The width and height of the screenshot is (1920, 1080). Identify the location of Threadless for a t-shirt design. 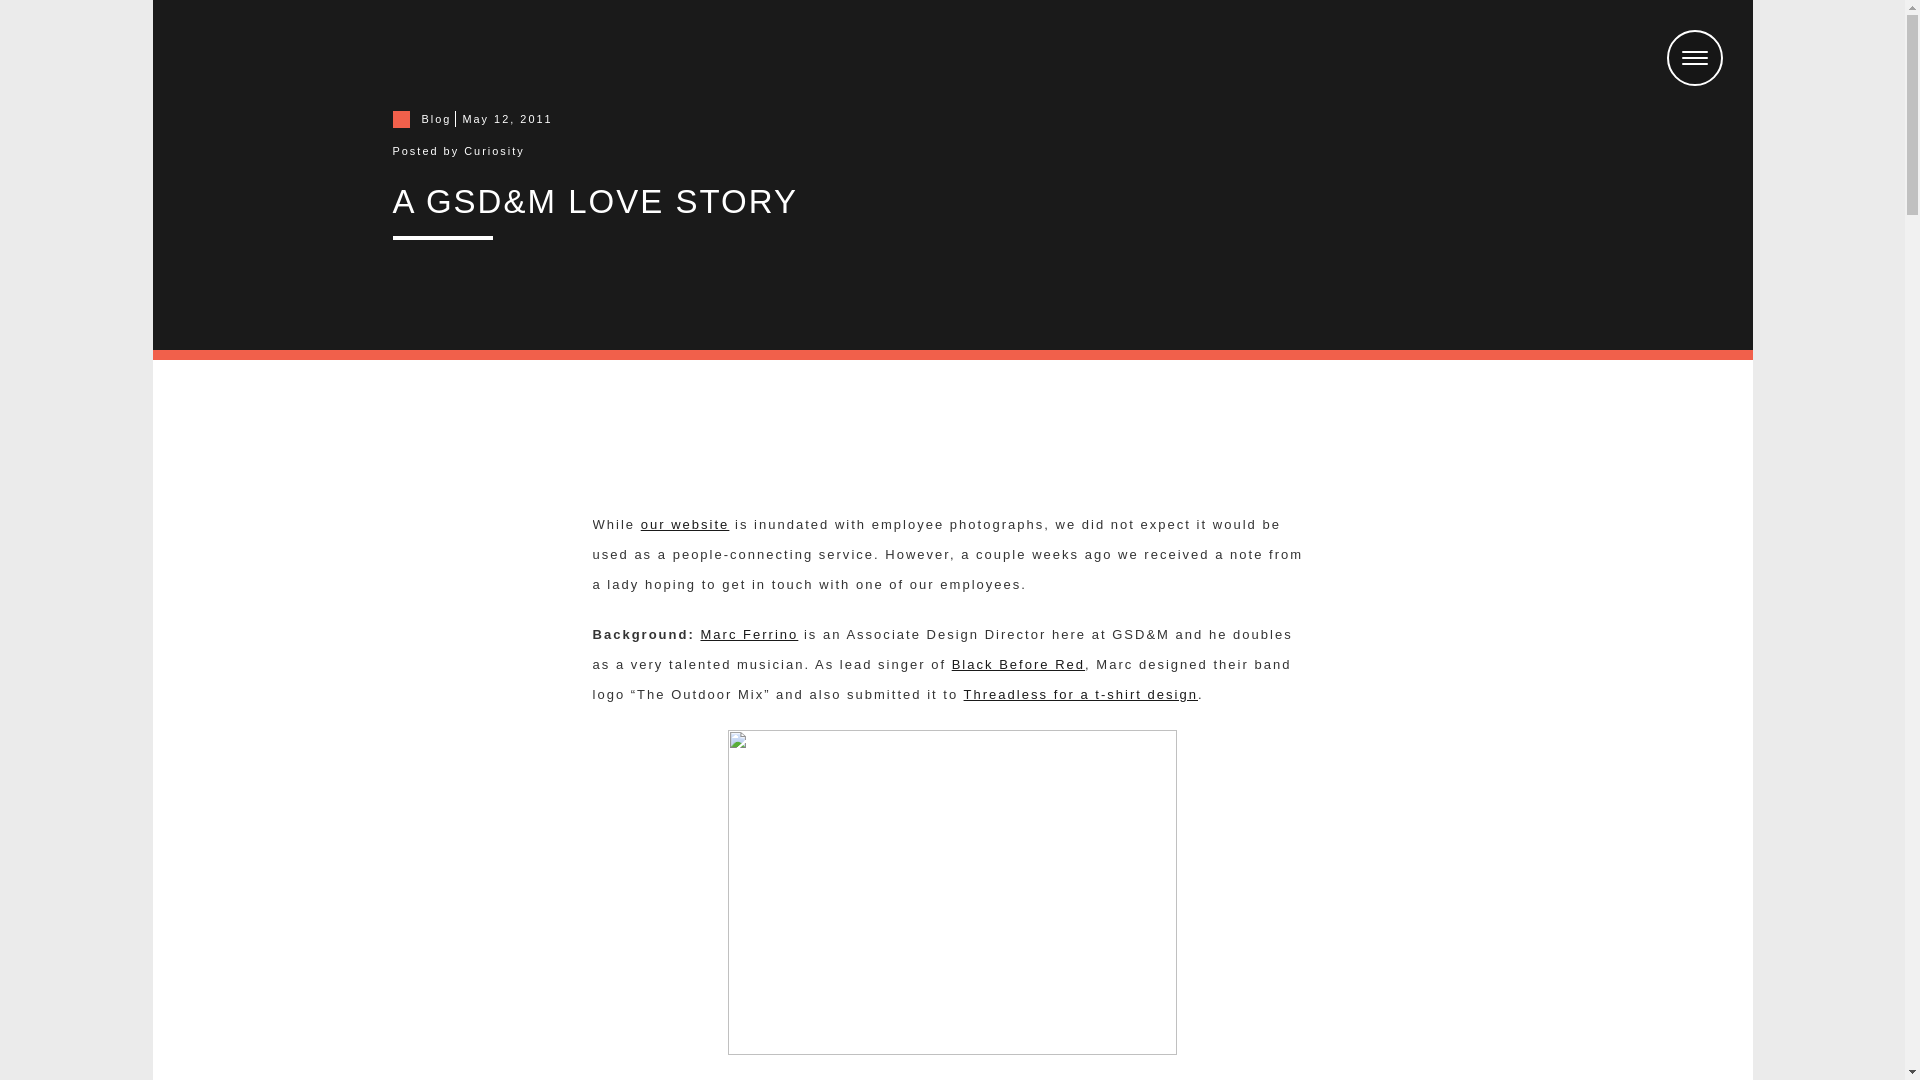
(1080, 694).